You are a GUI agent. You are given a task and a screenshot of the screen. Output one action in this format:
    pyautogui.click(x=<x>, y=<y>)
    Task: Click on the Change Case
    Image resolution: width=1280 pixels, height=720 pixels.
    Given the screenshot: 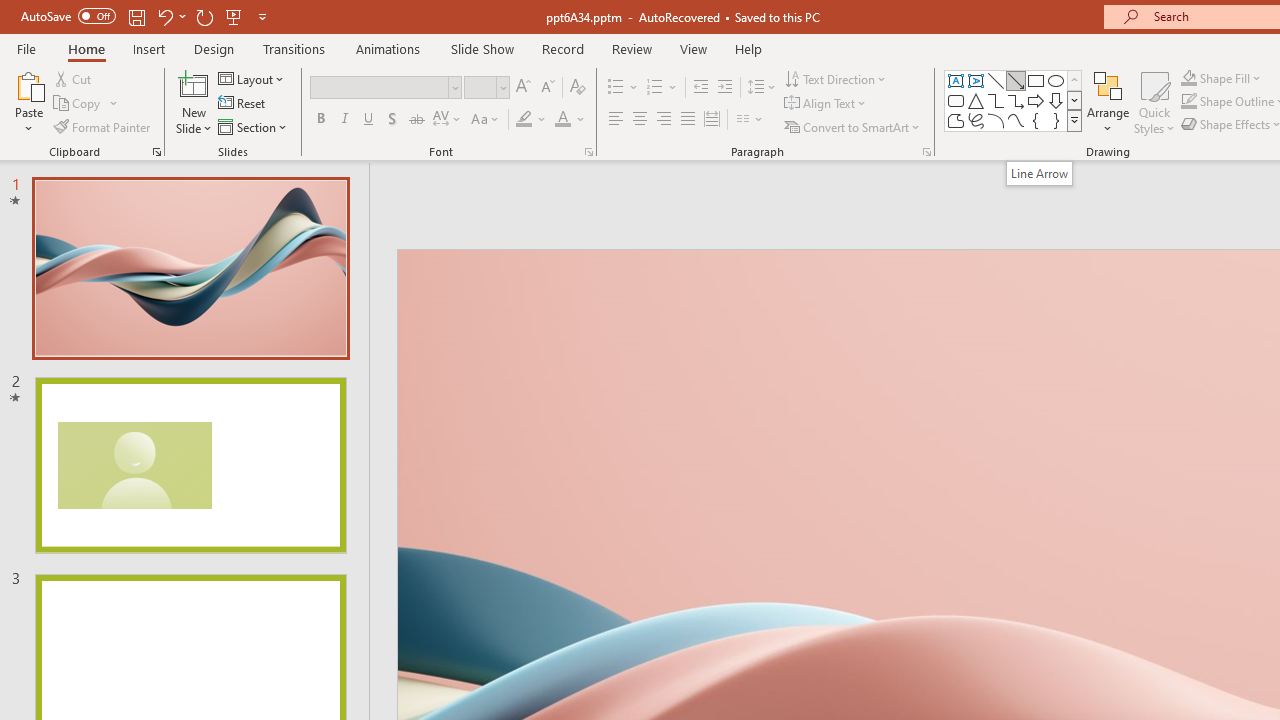 What is the action you would take?
    pyautogui.click(x=486, y=120)
    